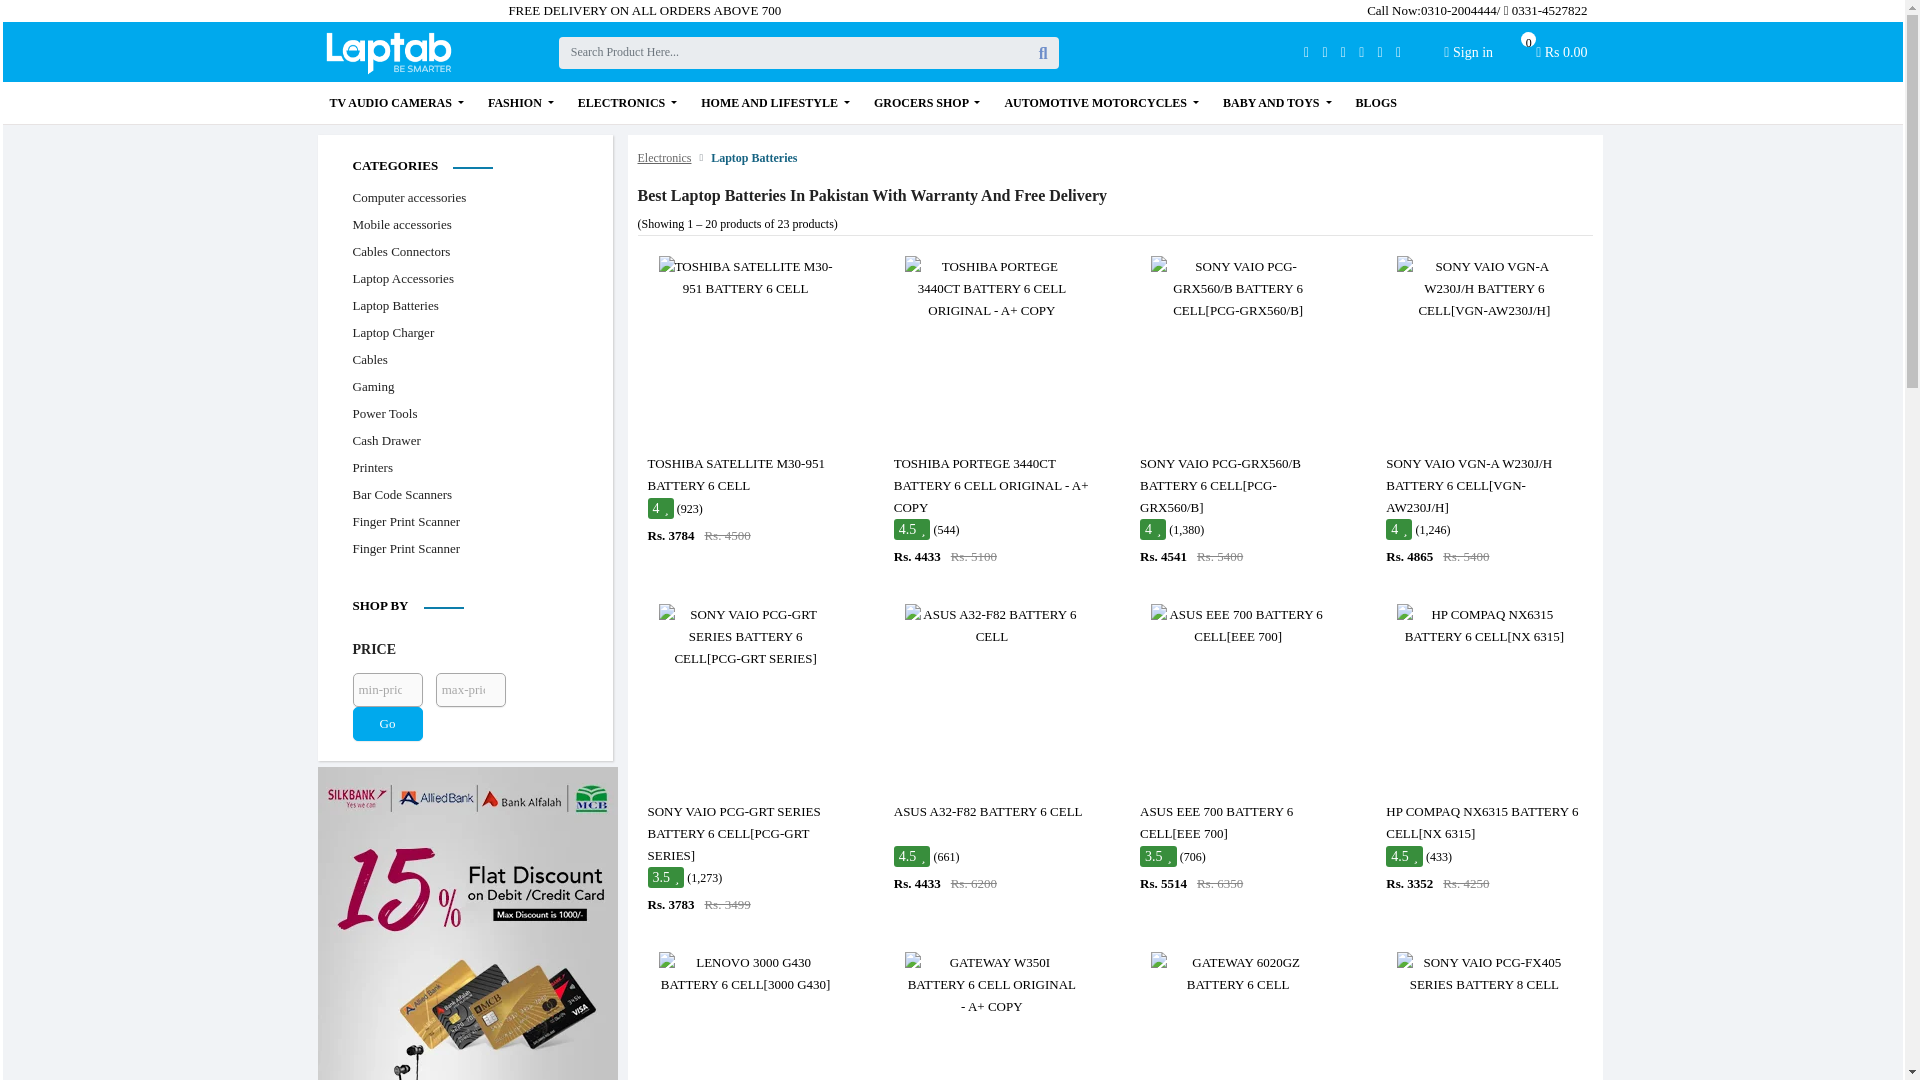  What do you see at coordinates (1484, 973) in the screenshot?
I see `  ASUS A32-F82 BATTERY 6 CELL   ` at bounding box center [1484, 973].